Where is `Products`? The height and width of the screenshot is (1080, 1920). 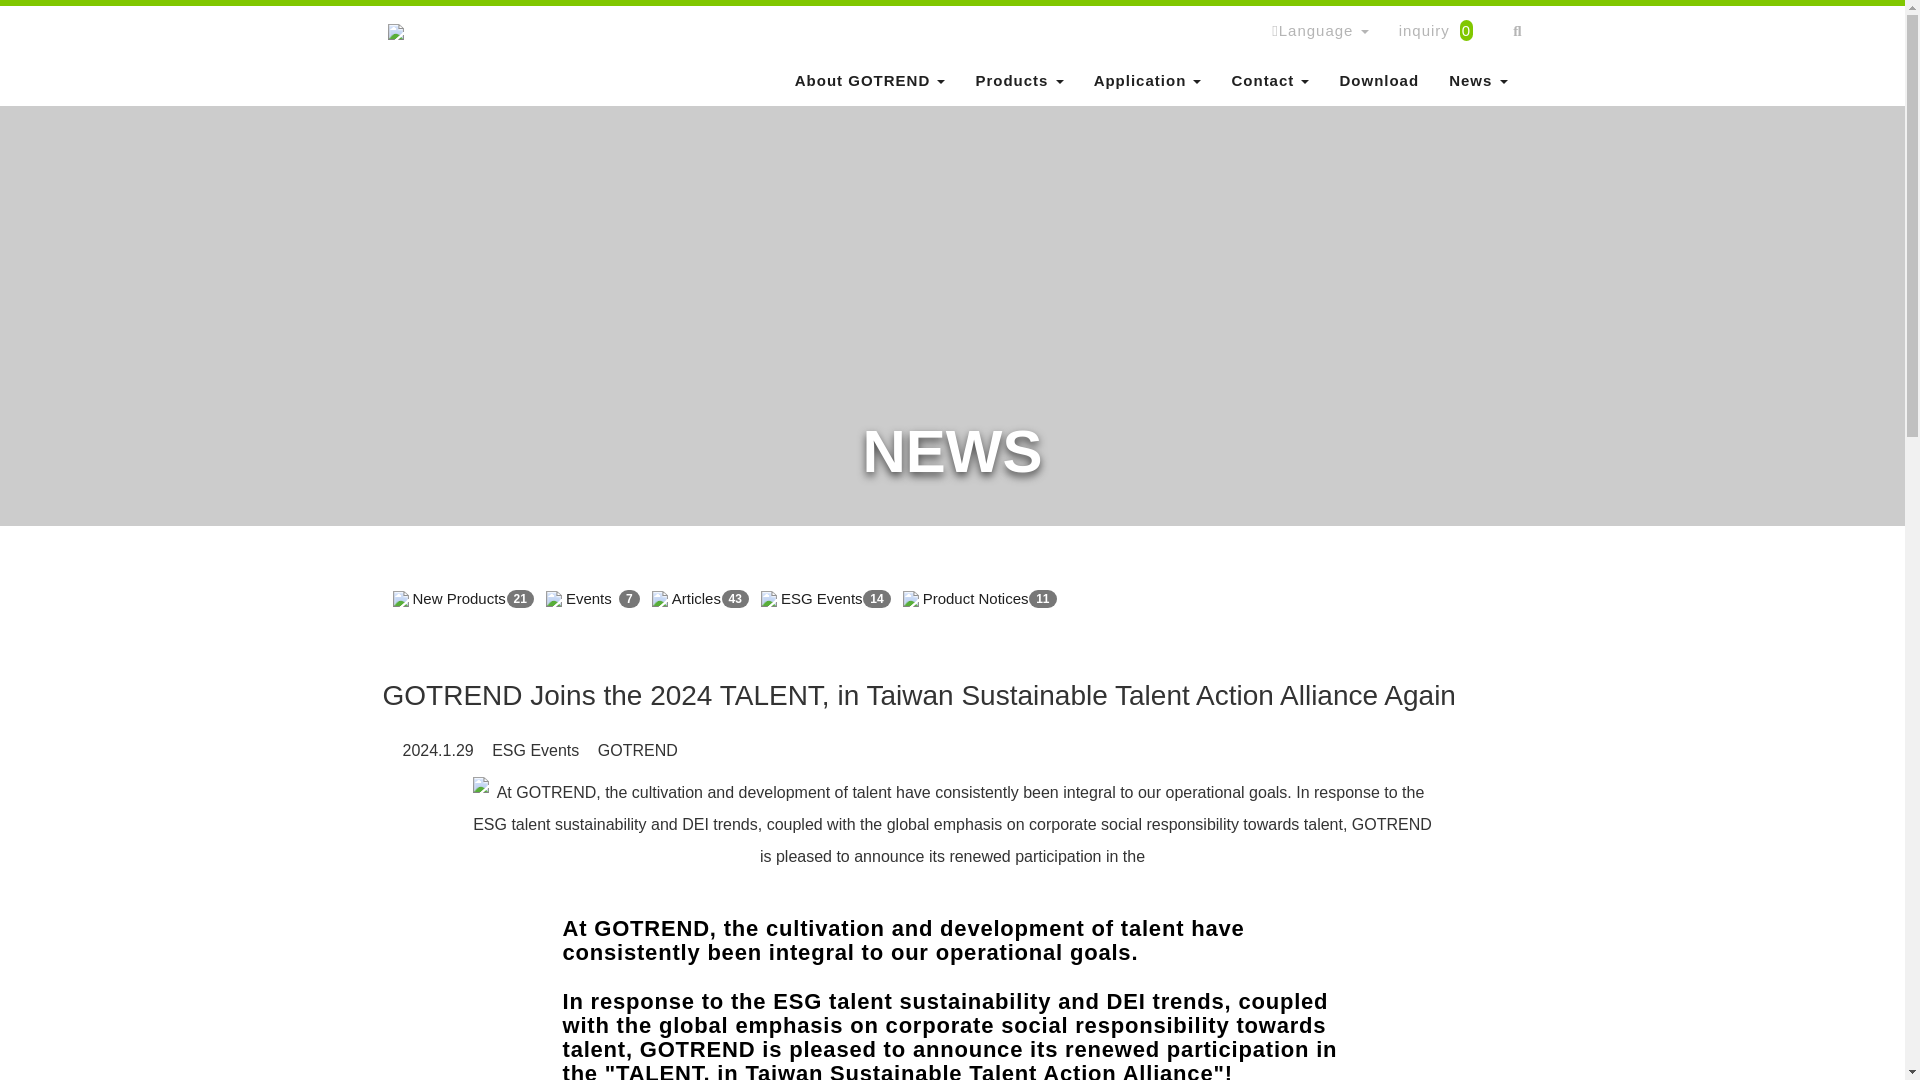
Products is located at coordinates (1018, 80).